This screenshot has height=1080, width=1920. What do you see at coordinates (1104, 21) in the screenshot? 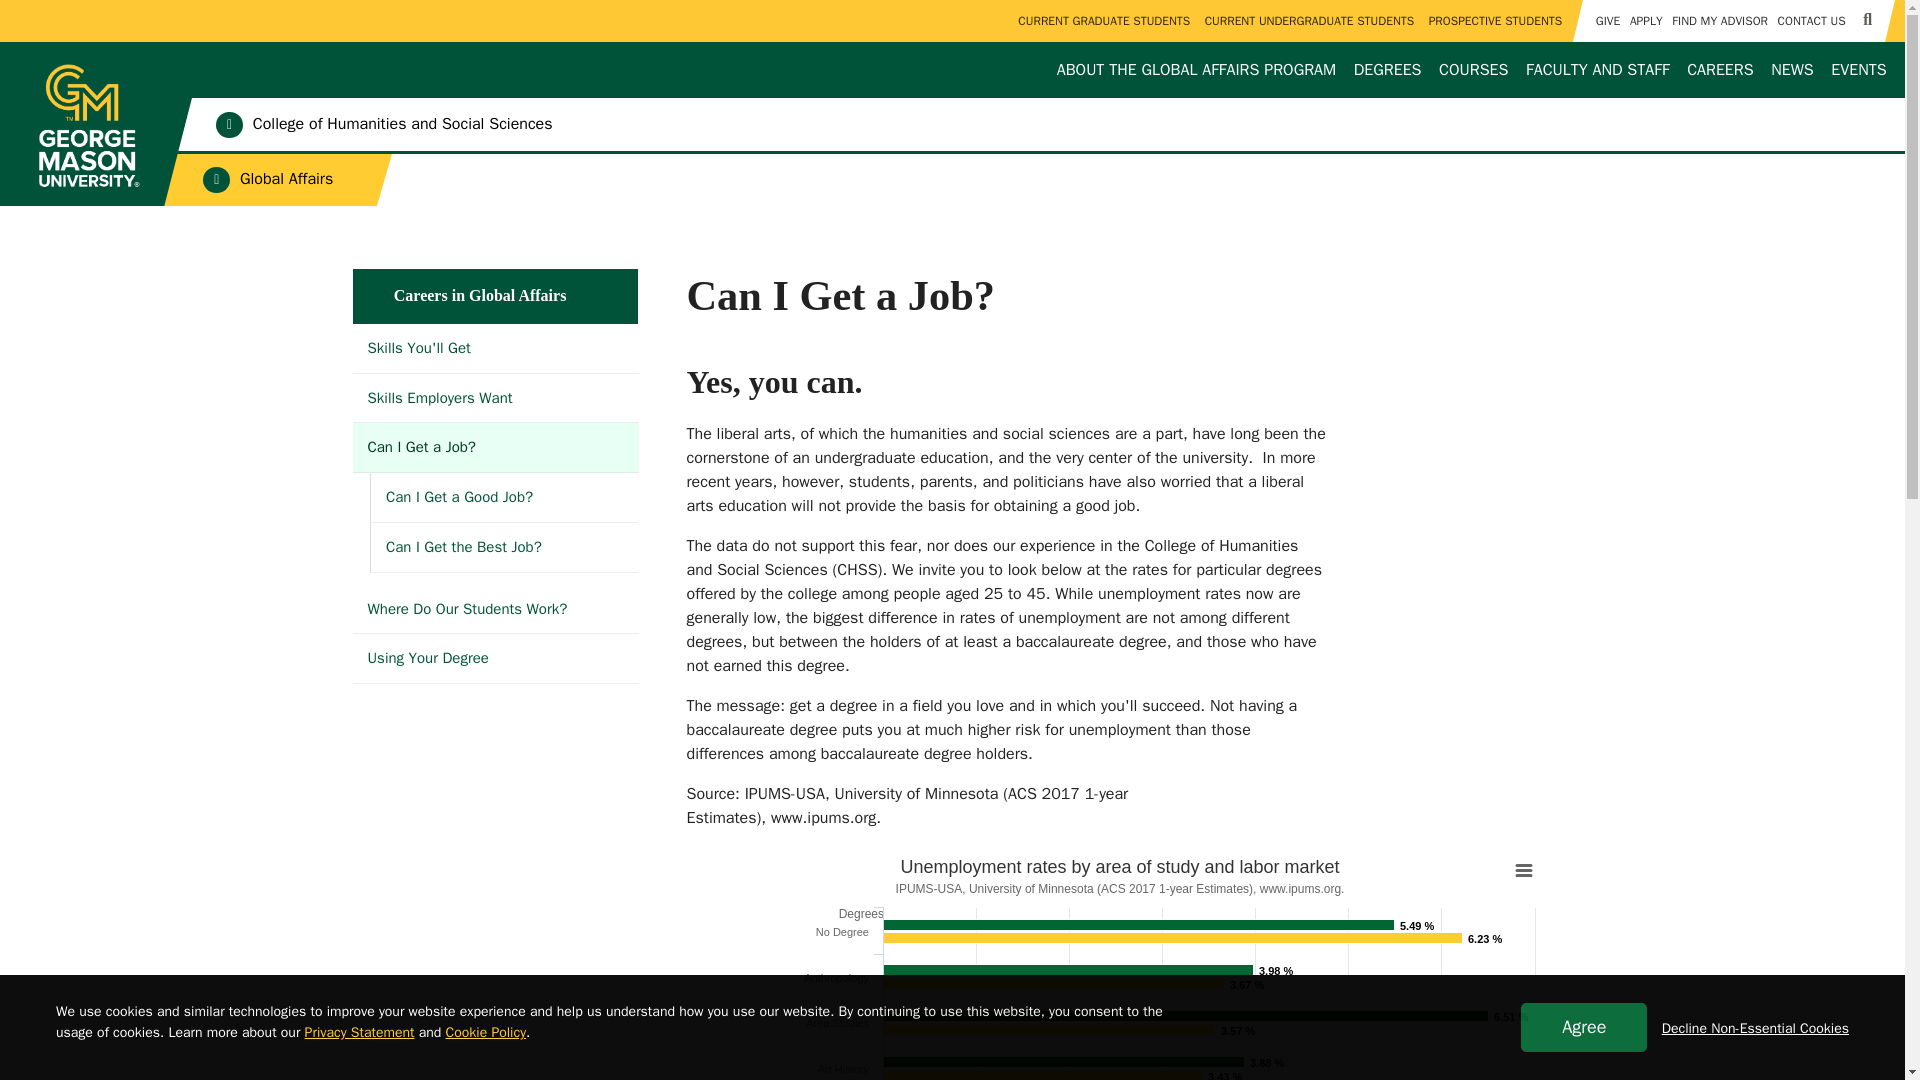
I see `Current Graduate Students` at bounding box center [1104, 21].